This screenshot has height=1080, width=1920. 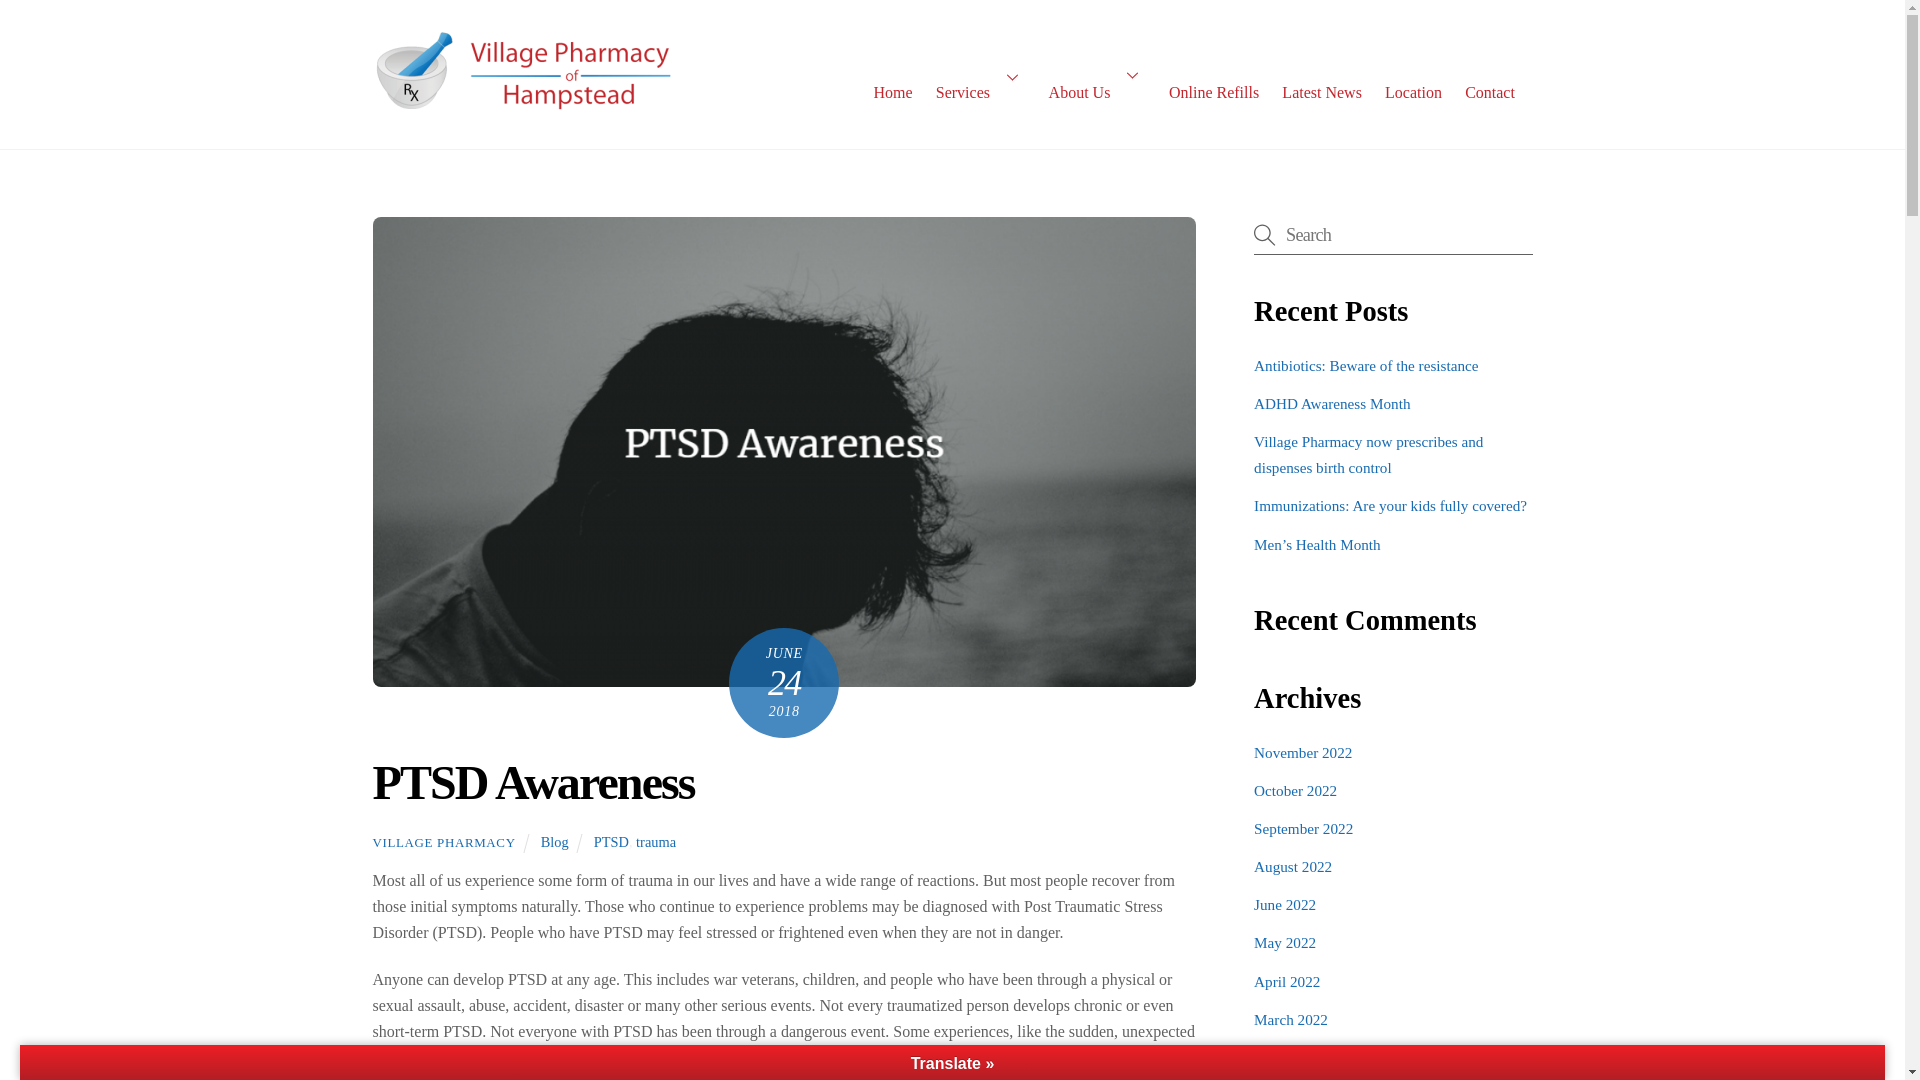 What do you see at coordinates (532, 782) in the screenshot?
I see `PTSD Awareness` at bounding box center [532, 782].